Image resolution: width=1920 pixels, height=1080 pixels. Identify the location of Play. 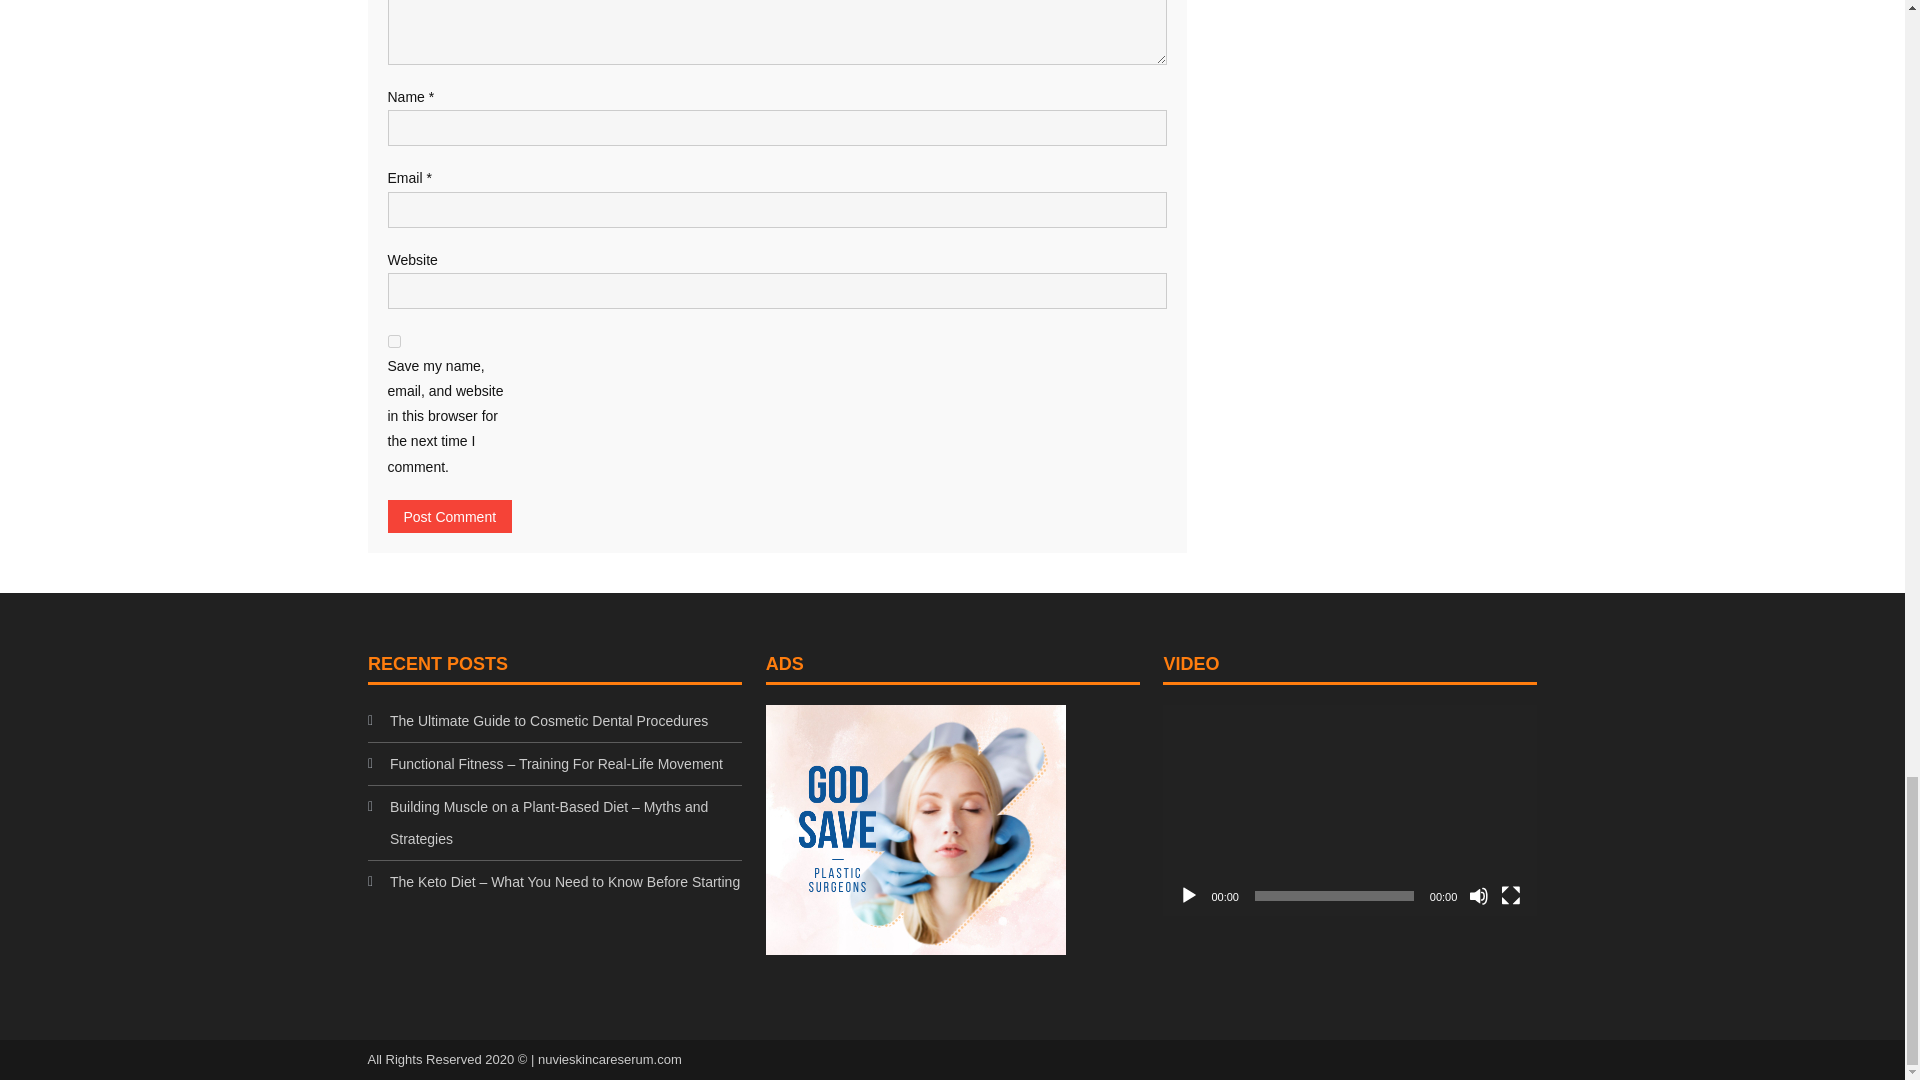
(1188, 894).